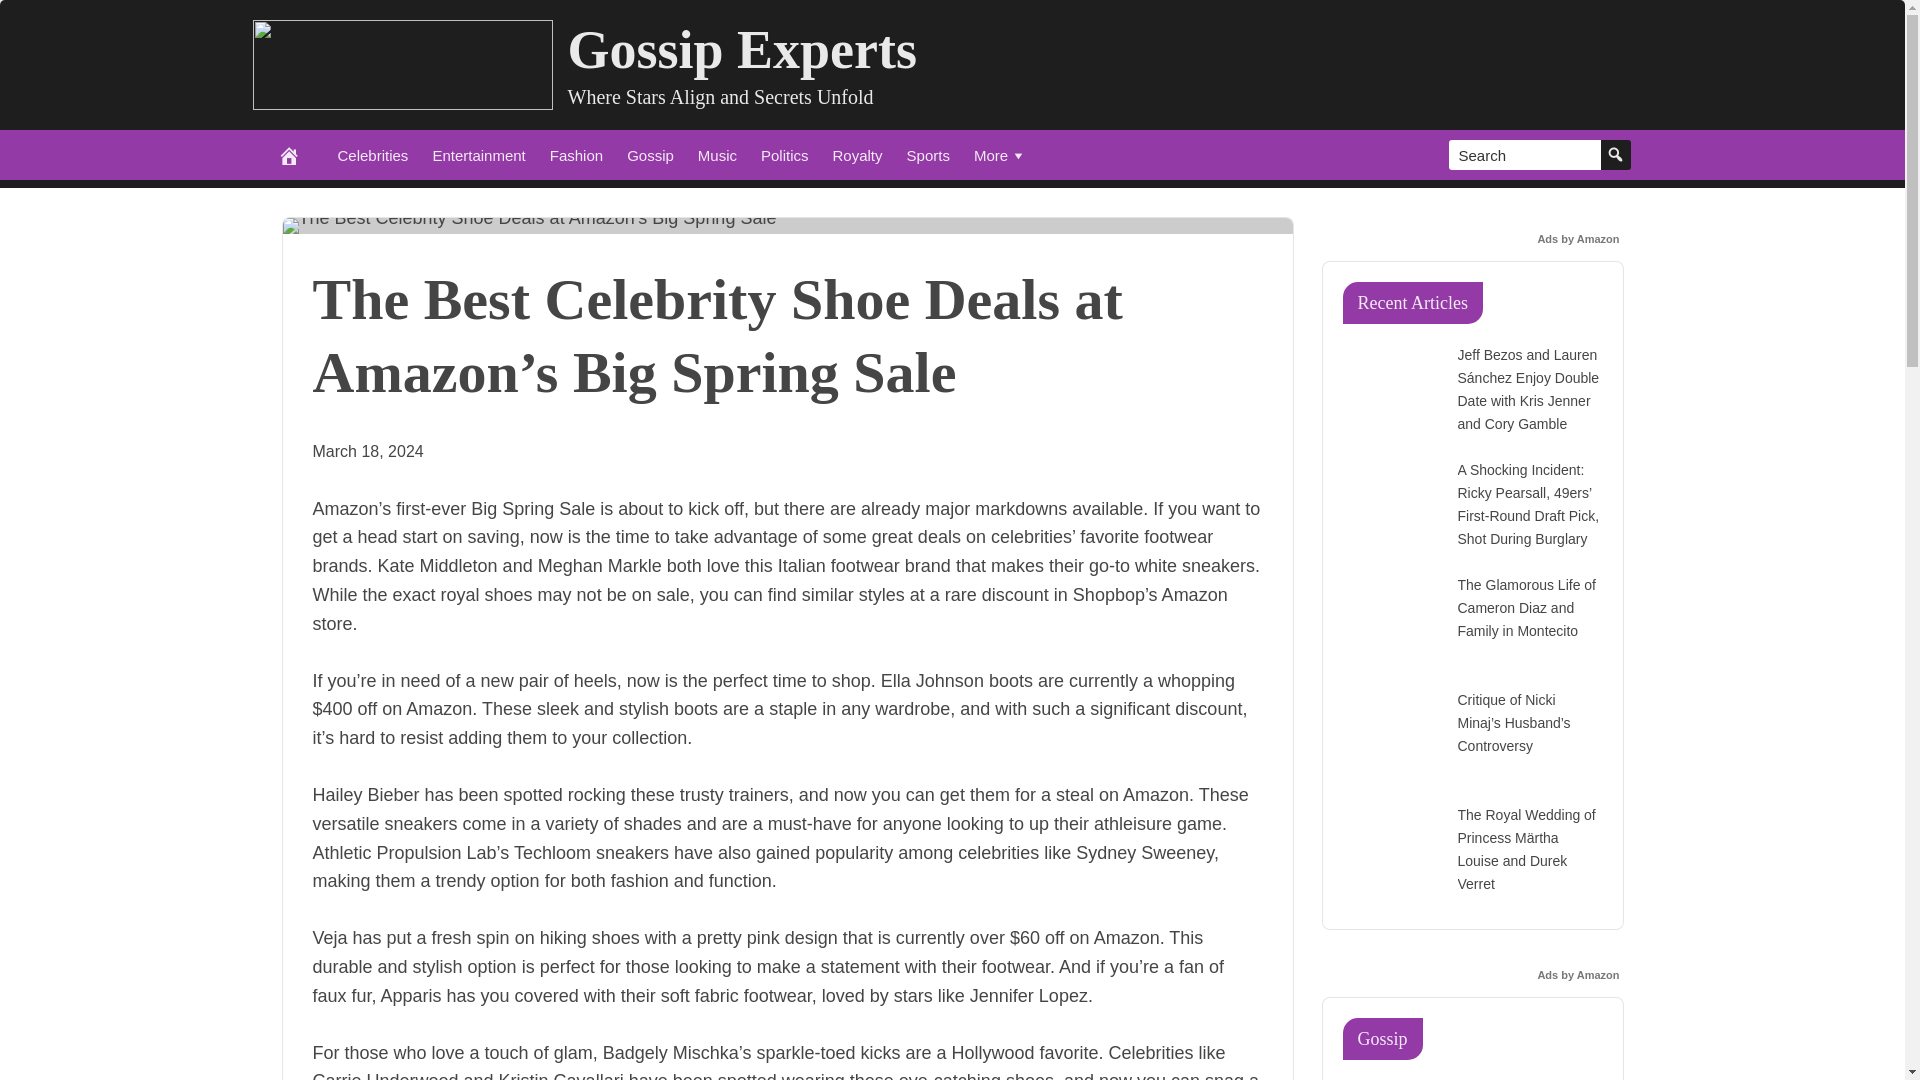 This screenshot has width=1920, height=1080. Describe the element at coordinates (1000, 154) in the screenshot. I see `More` at that location.